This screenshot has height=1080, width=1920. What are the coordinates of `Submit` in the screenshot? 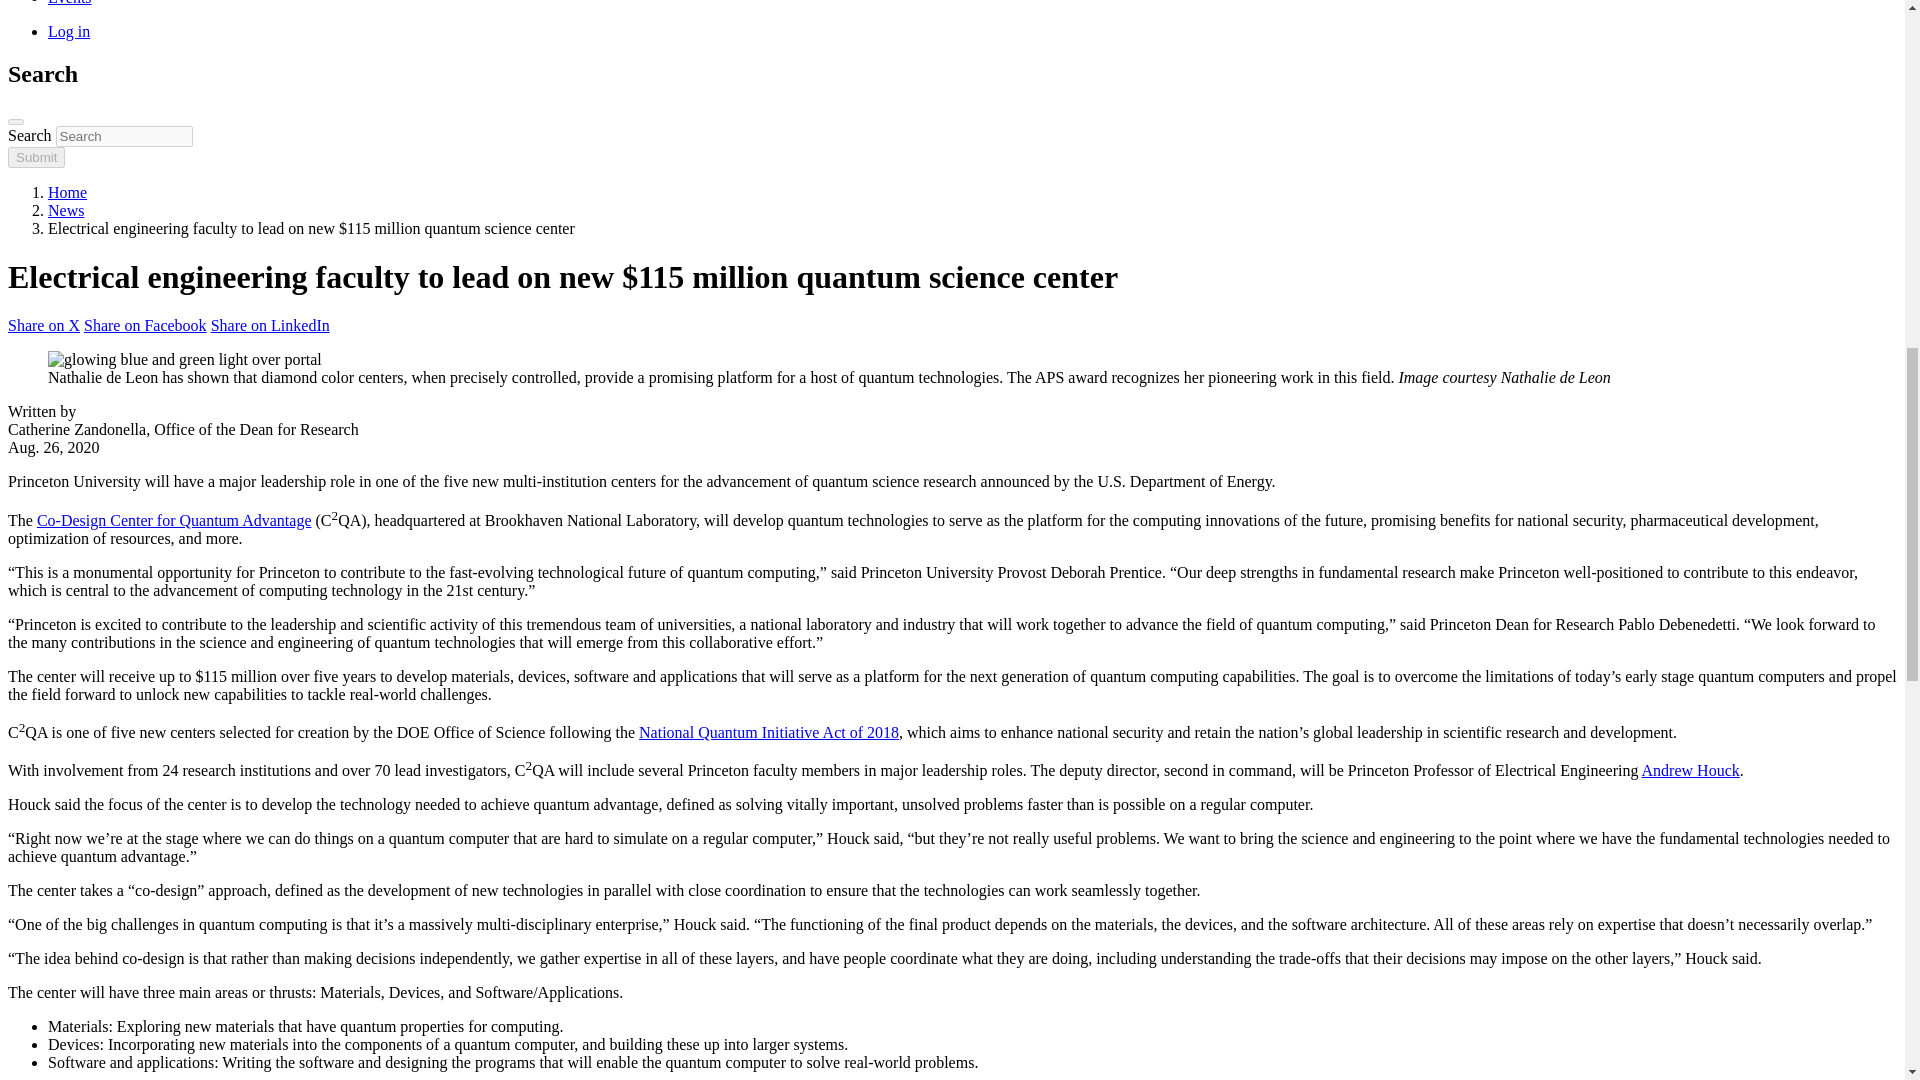 It's located at (36, 156).